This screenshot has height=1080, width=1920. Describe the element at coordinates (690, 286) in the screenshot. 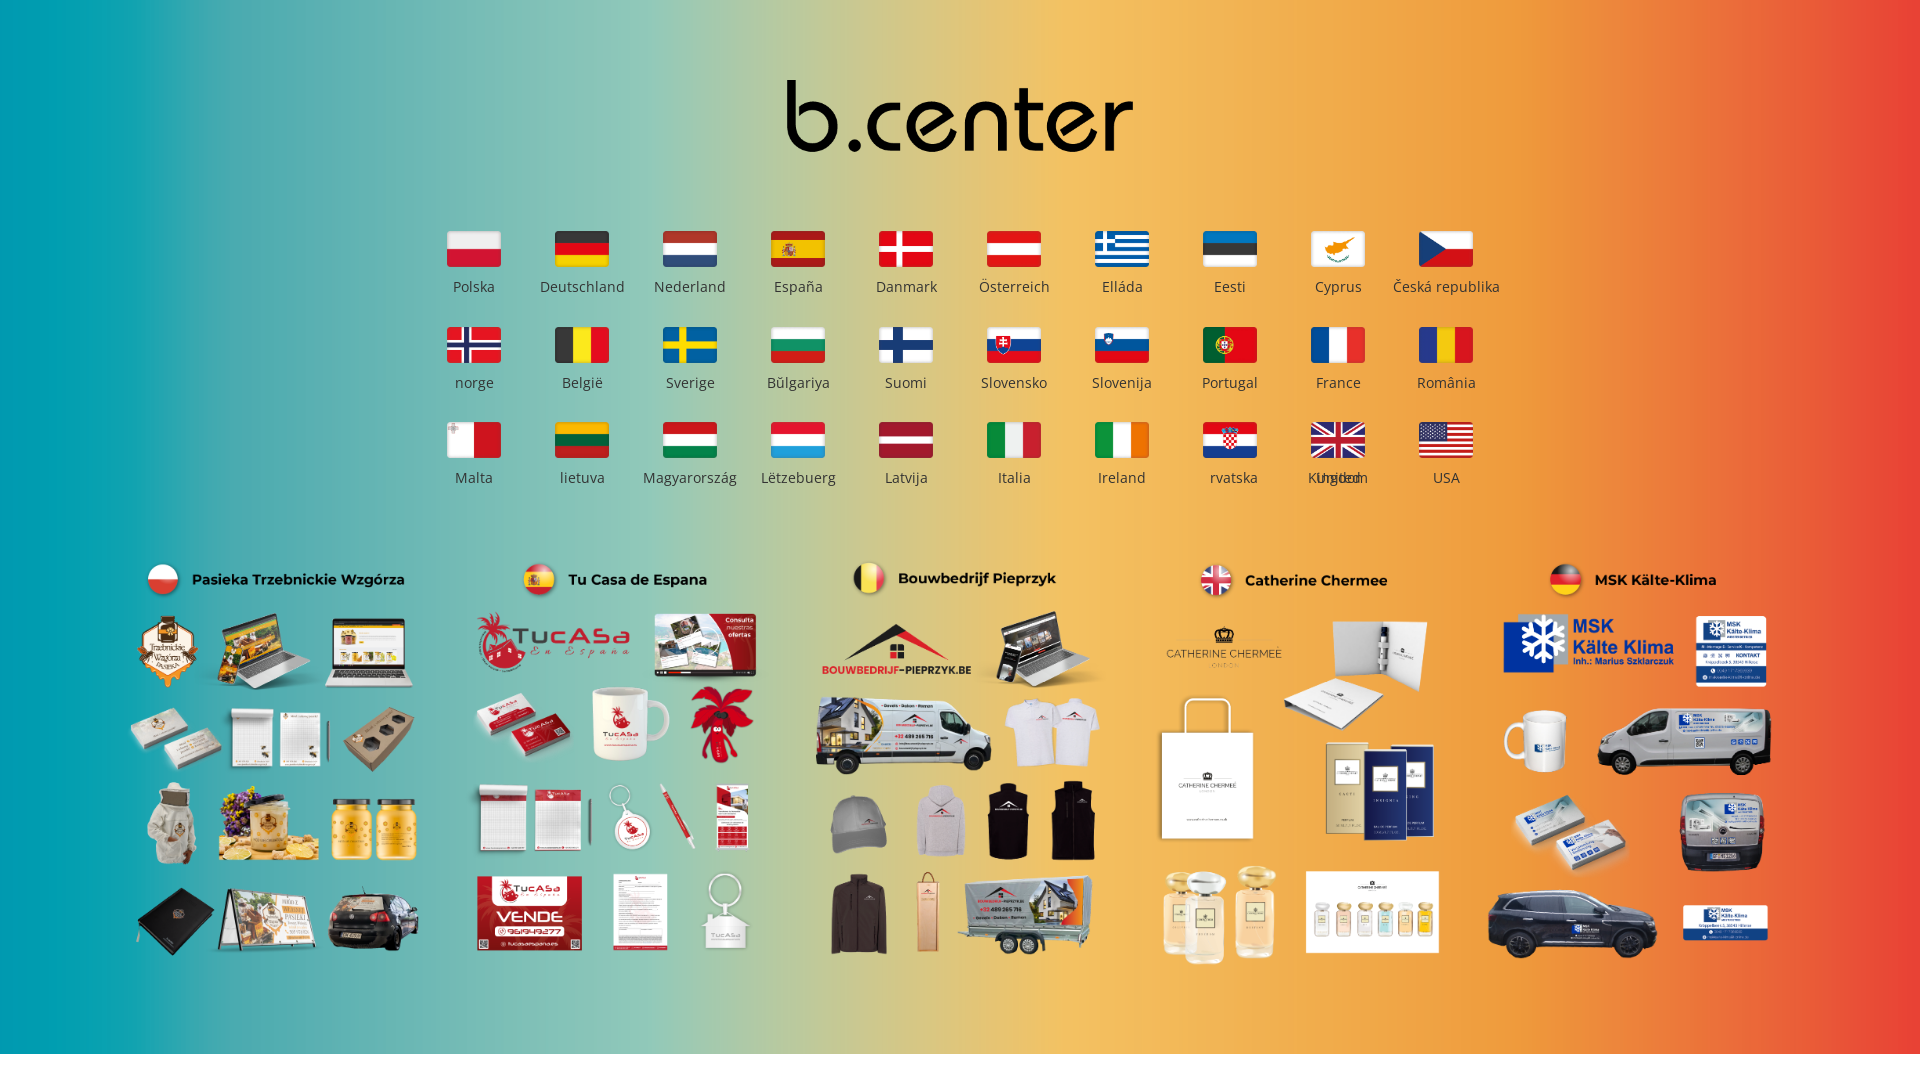

I see `Nederland` at that location.